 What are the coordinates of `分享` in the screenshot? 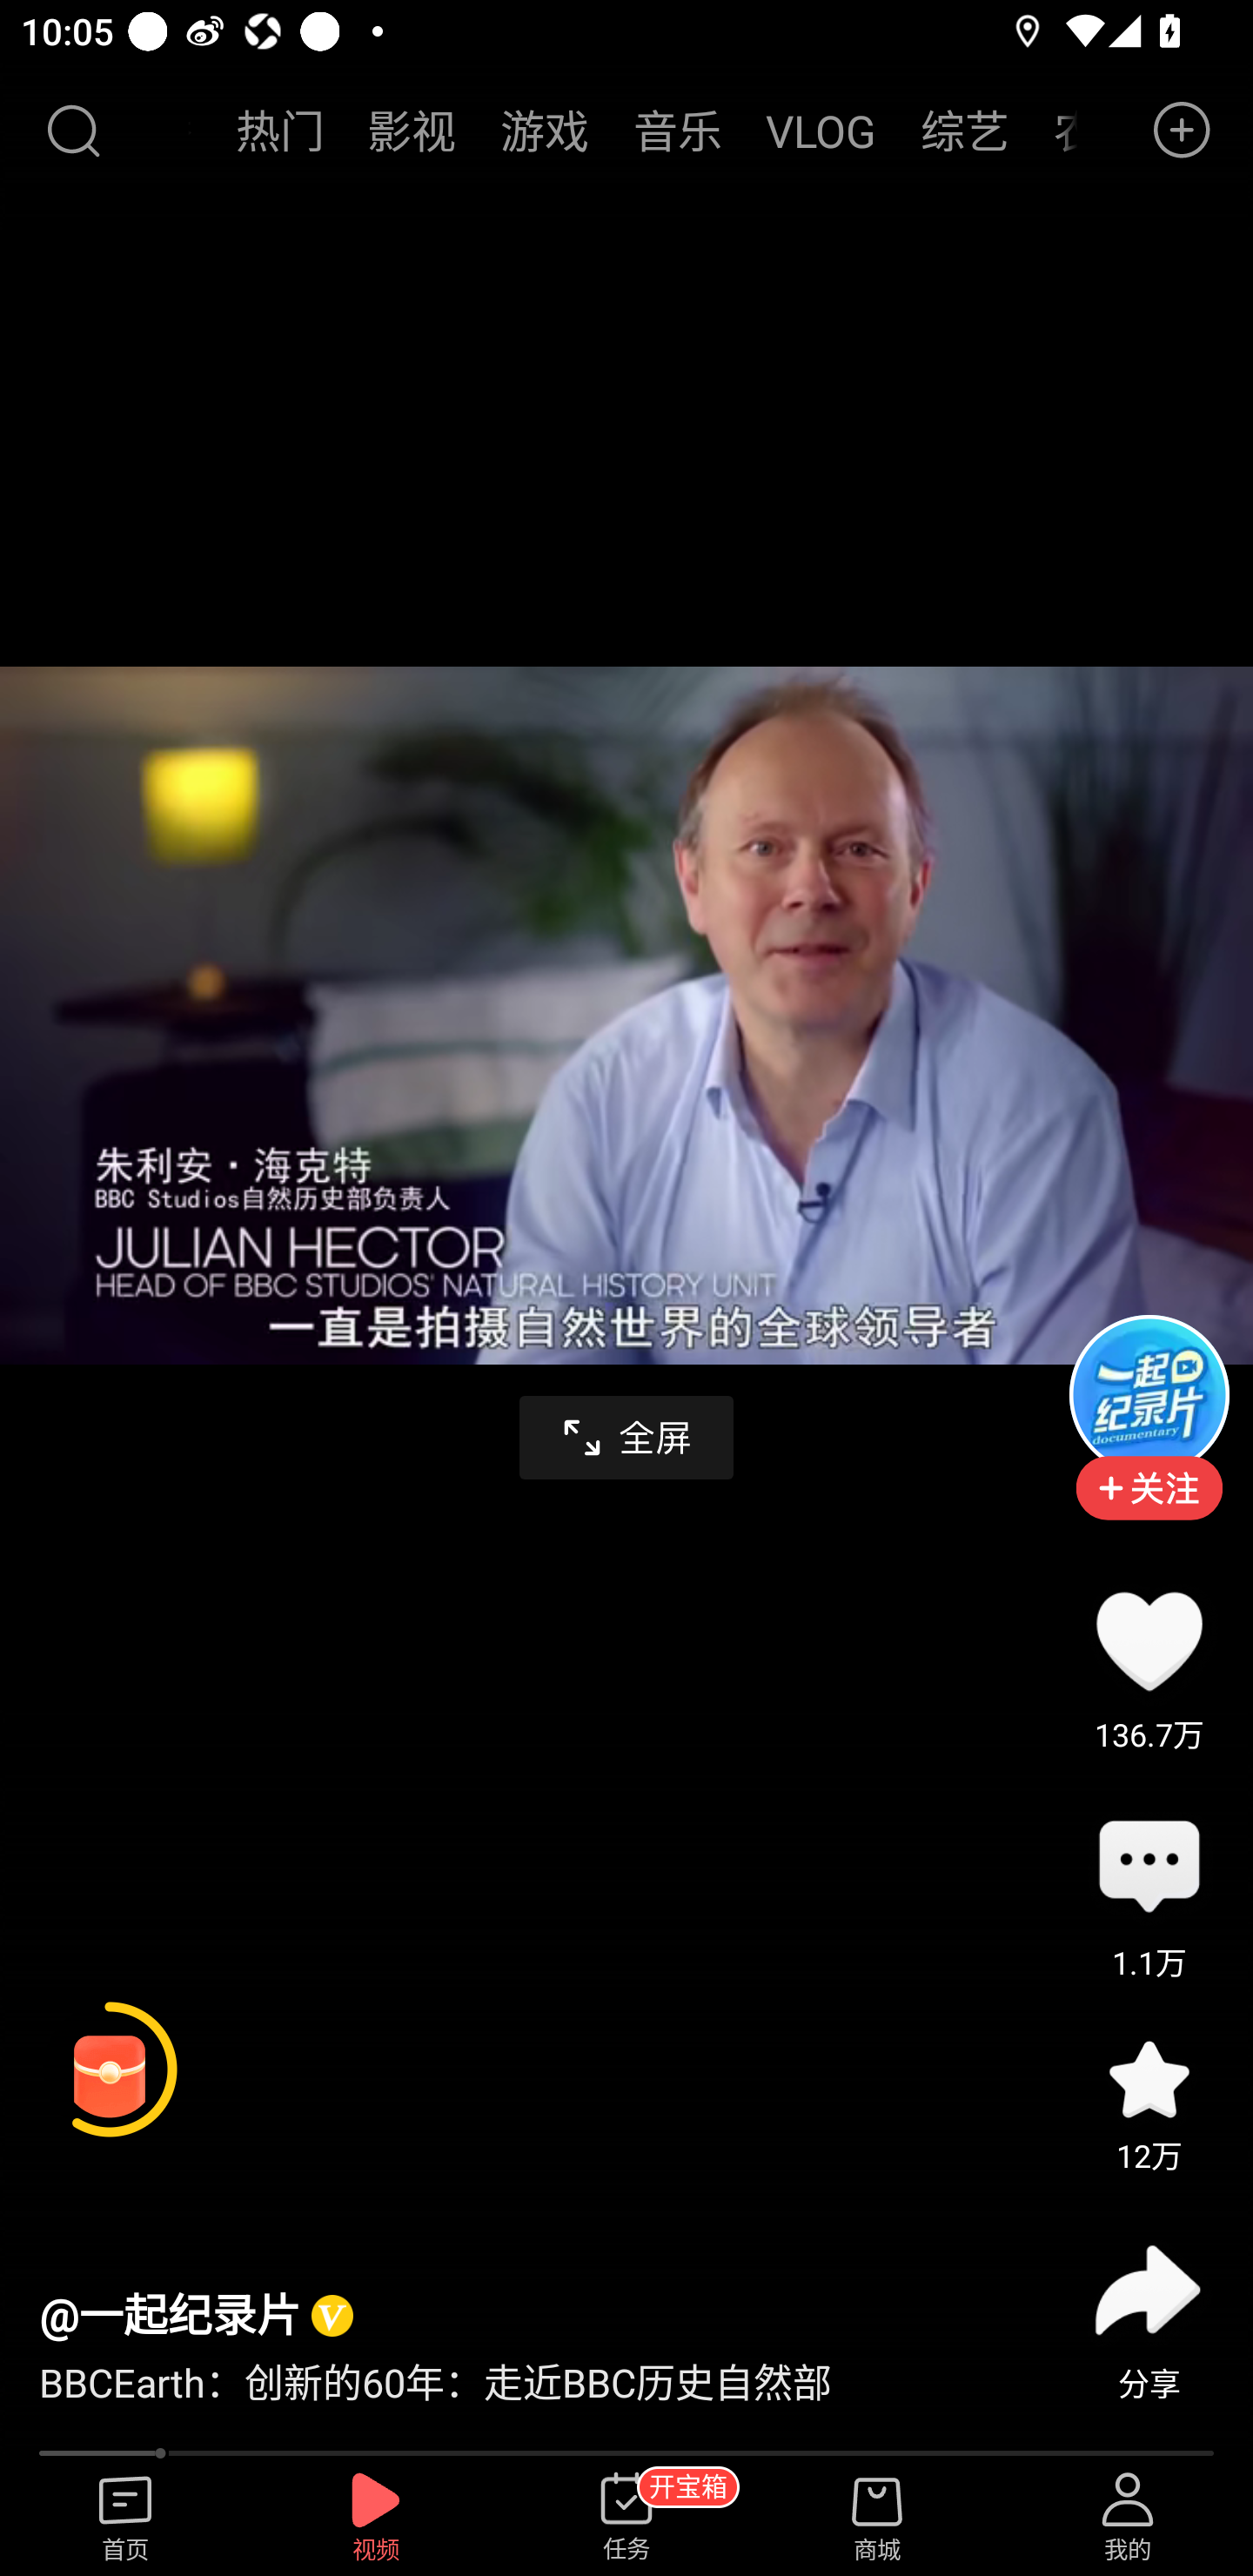 It's located at (1149, 2290).